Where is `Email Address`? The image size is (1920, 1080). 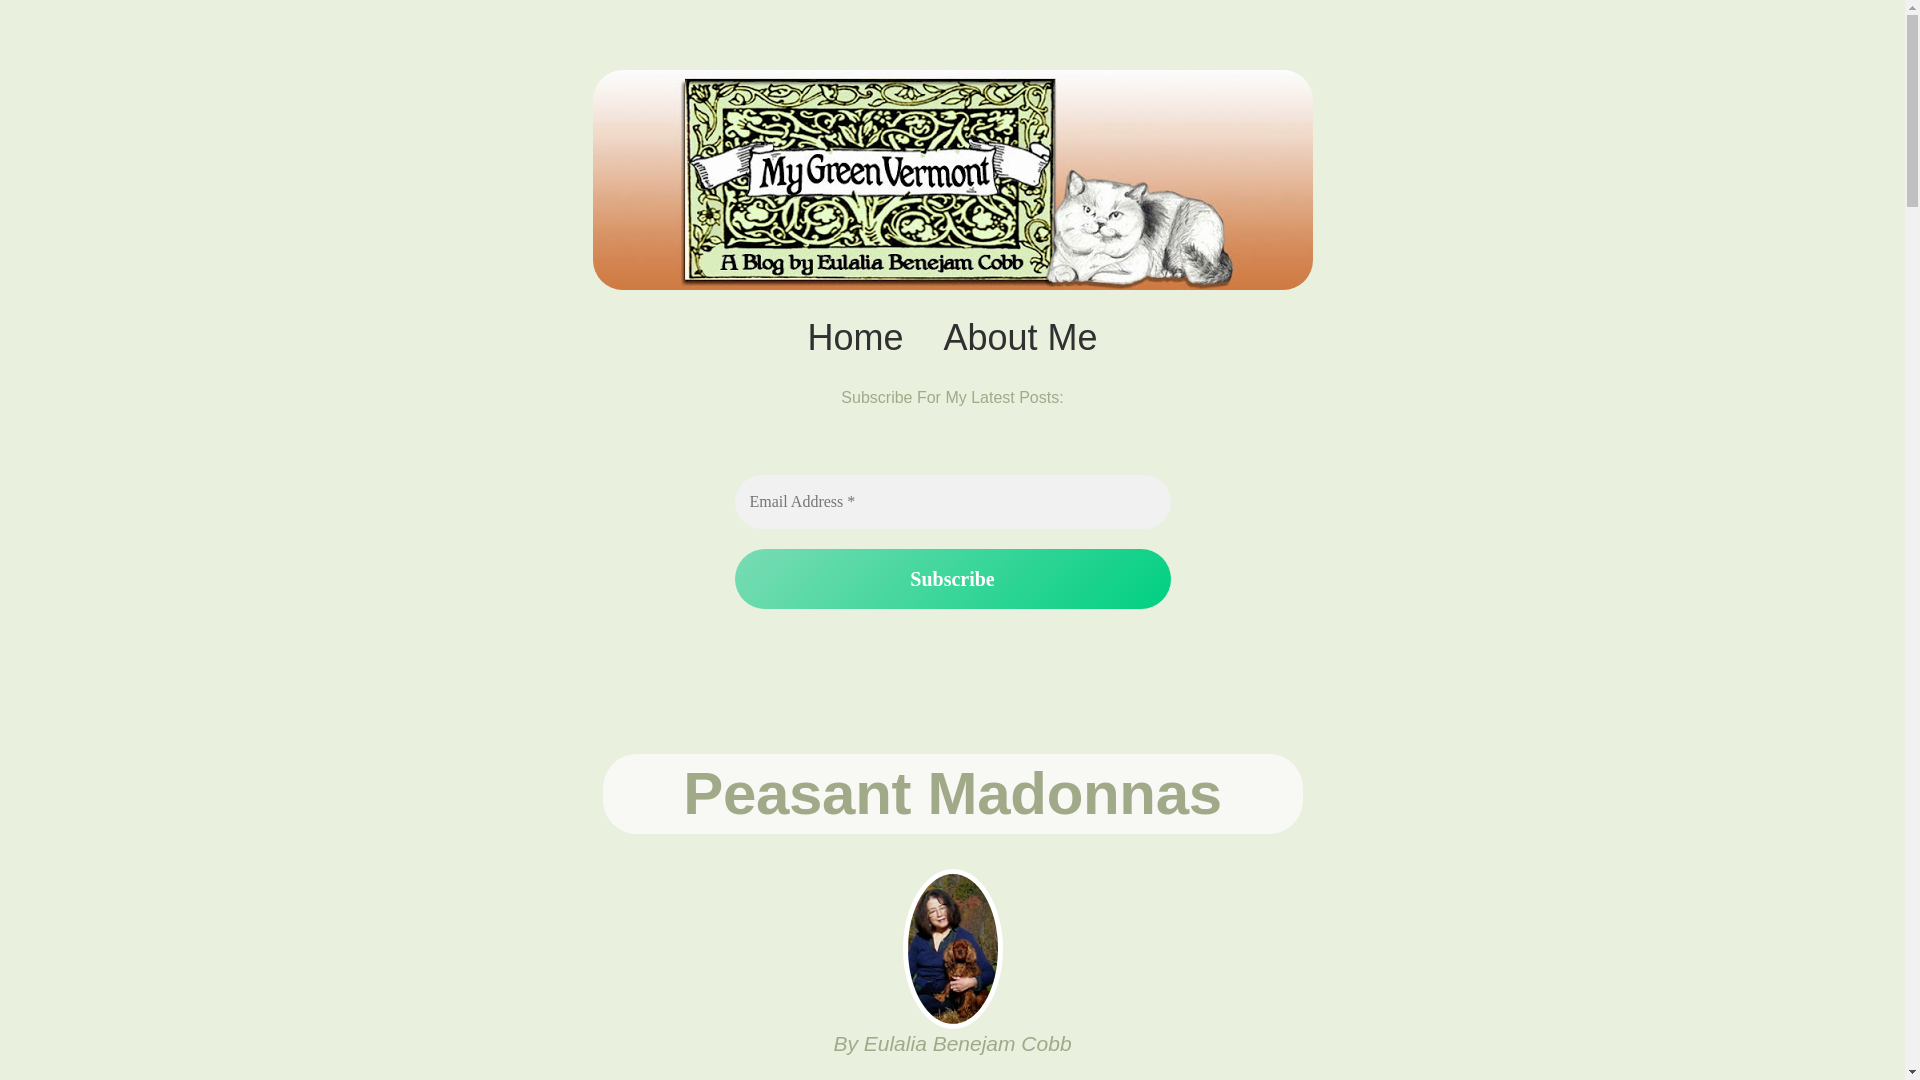 Email Address is located at coordinates (951, 502).